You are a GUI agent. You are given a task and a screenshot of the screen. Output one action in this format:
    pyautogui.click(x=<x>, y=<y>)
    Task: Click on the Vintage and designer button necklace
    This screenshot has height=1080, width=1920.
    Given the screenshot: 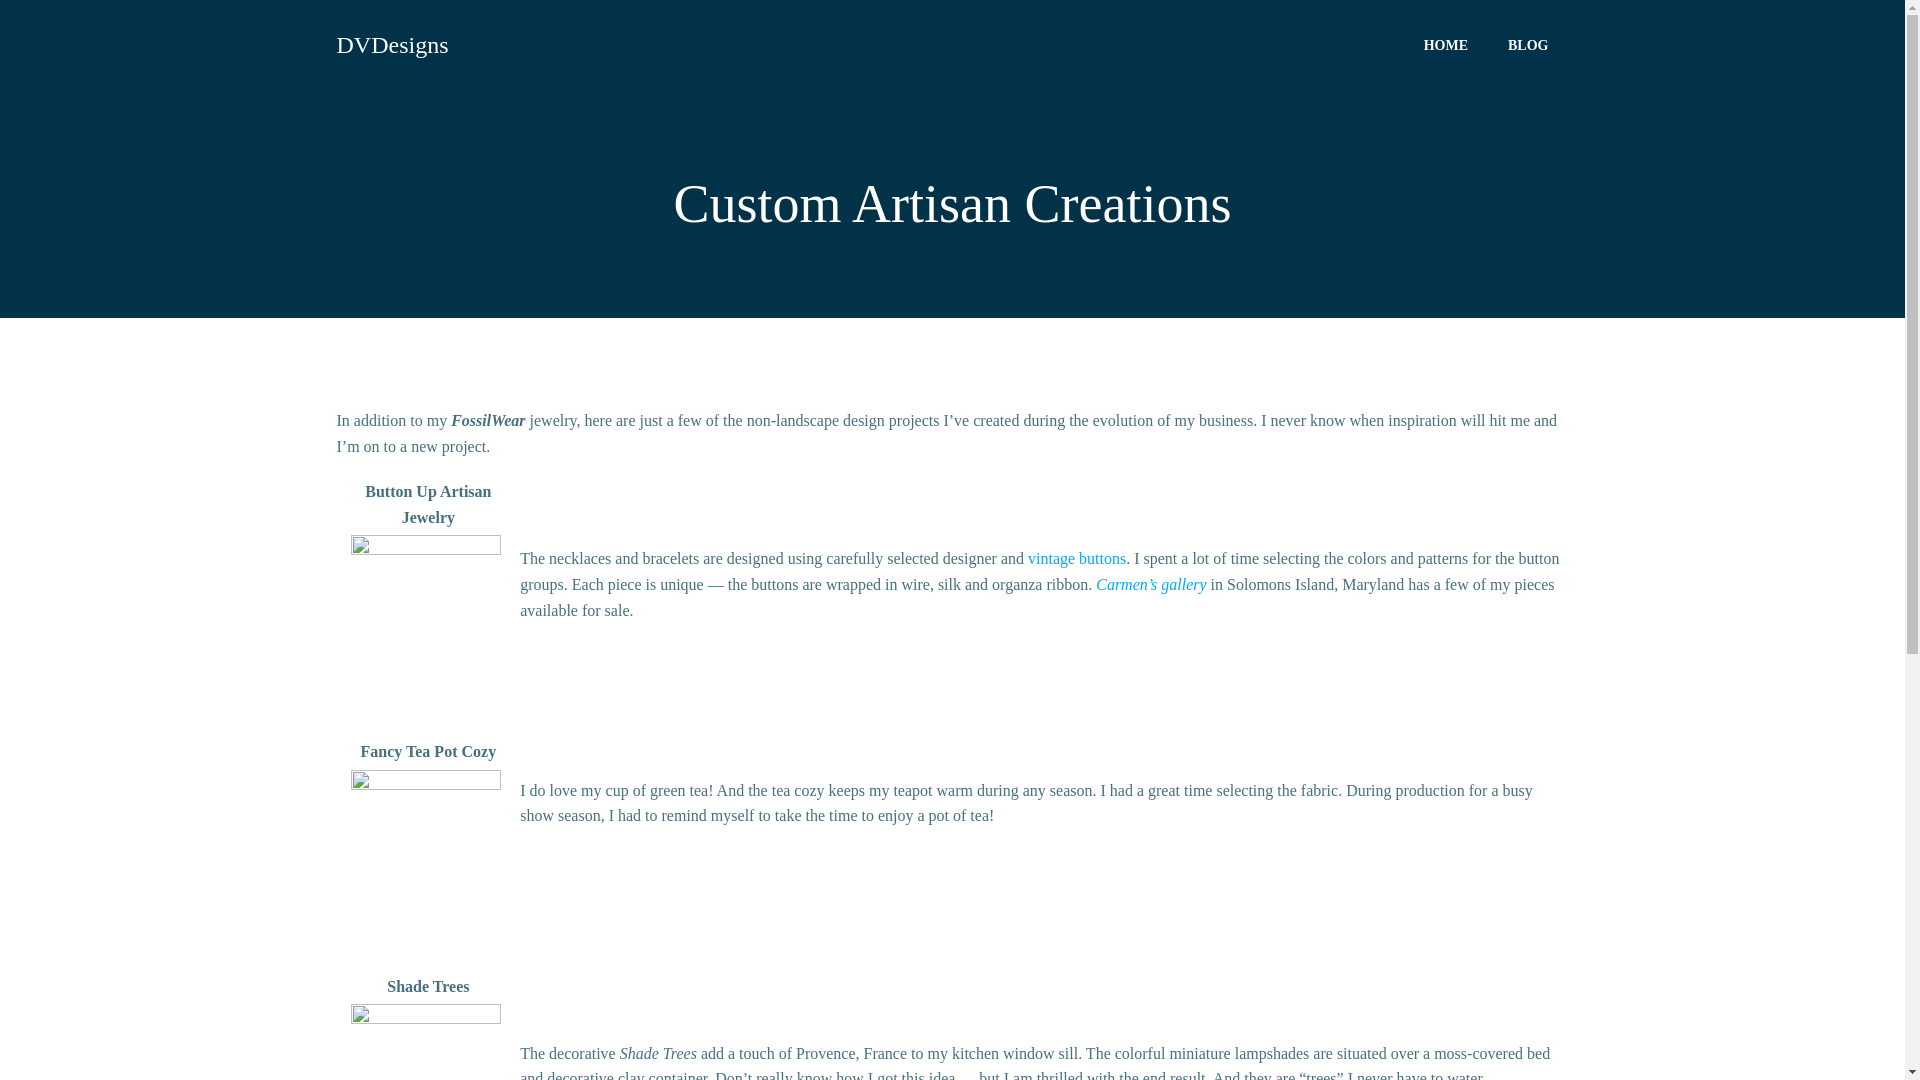 What is the action you would take?
    pyautogui.click(x=424, y=609)
    